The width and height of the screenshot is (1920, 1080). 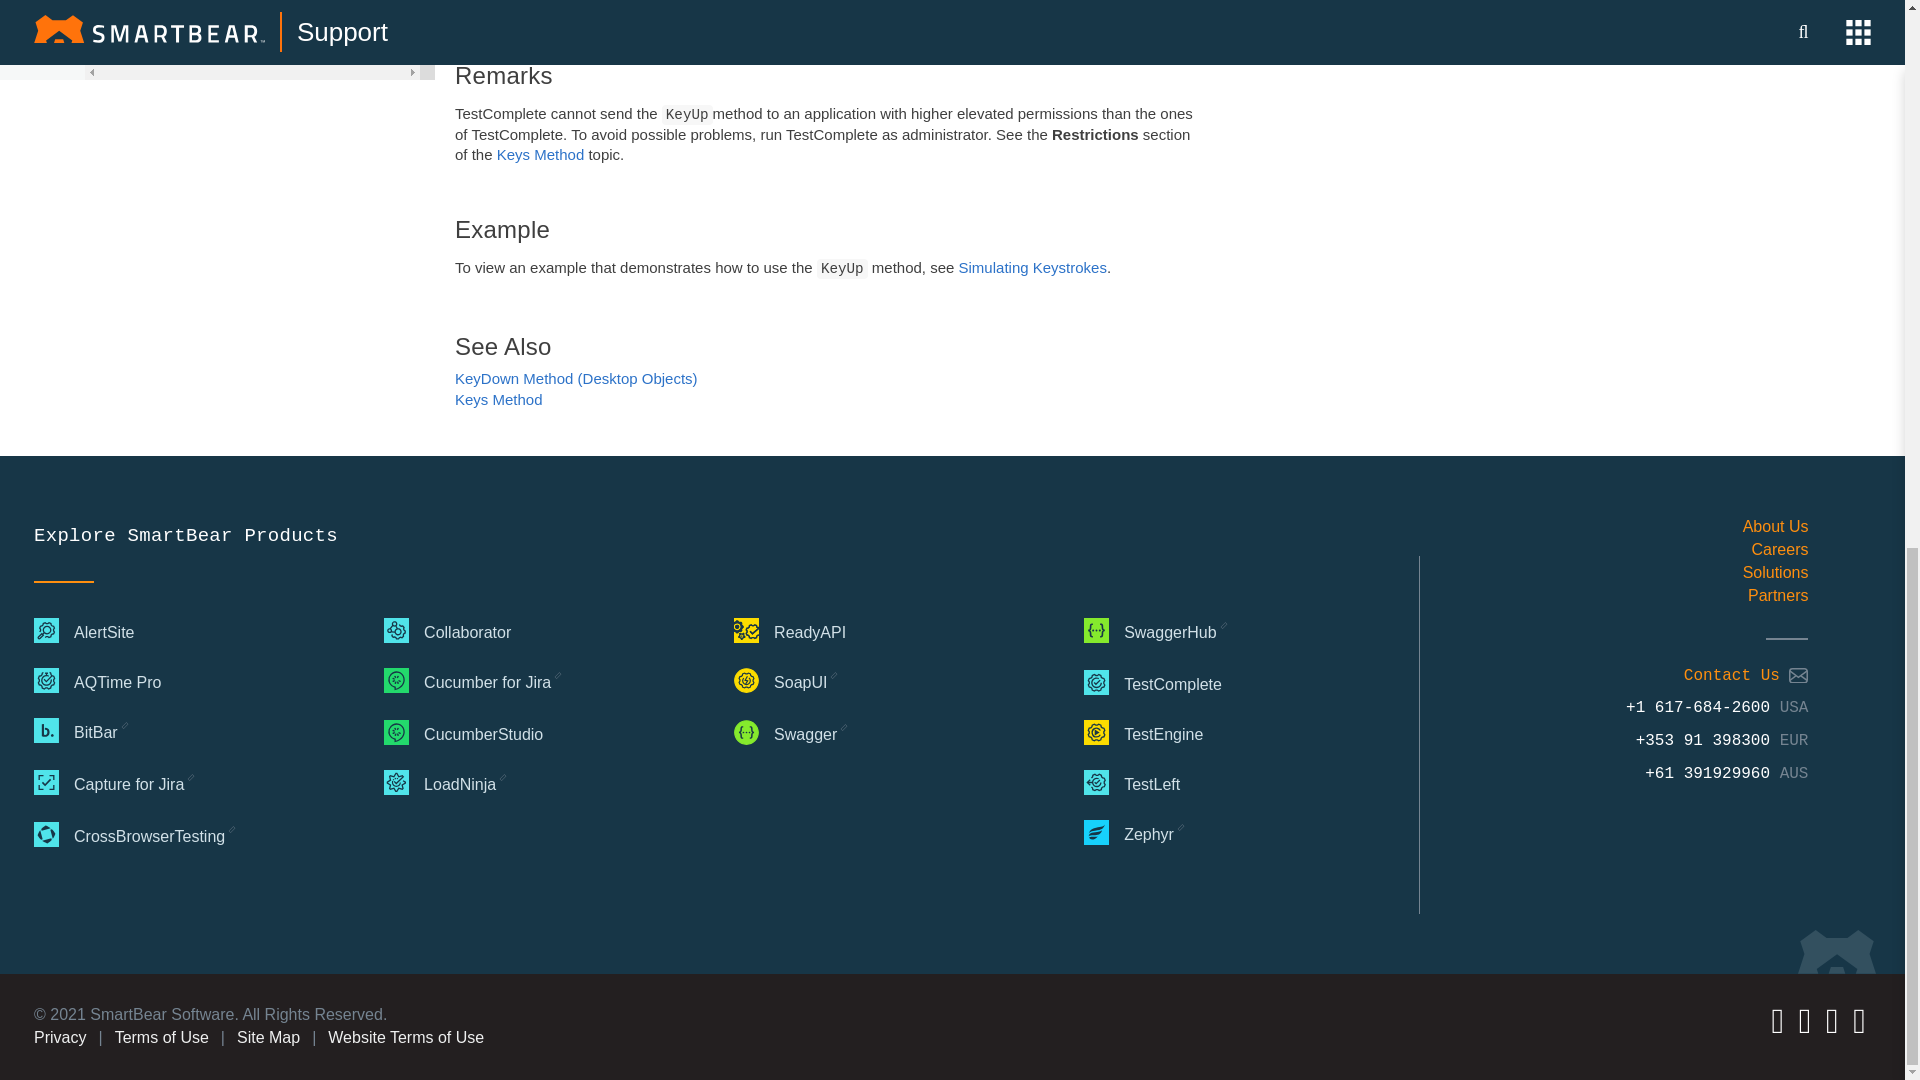 What do you see at coordinates (499, 399) in the screenshot?
I see `Keys Method` at bounding box center [499, 399].